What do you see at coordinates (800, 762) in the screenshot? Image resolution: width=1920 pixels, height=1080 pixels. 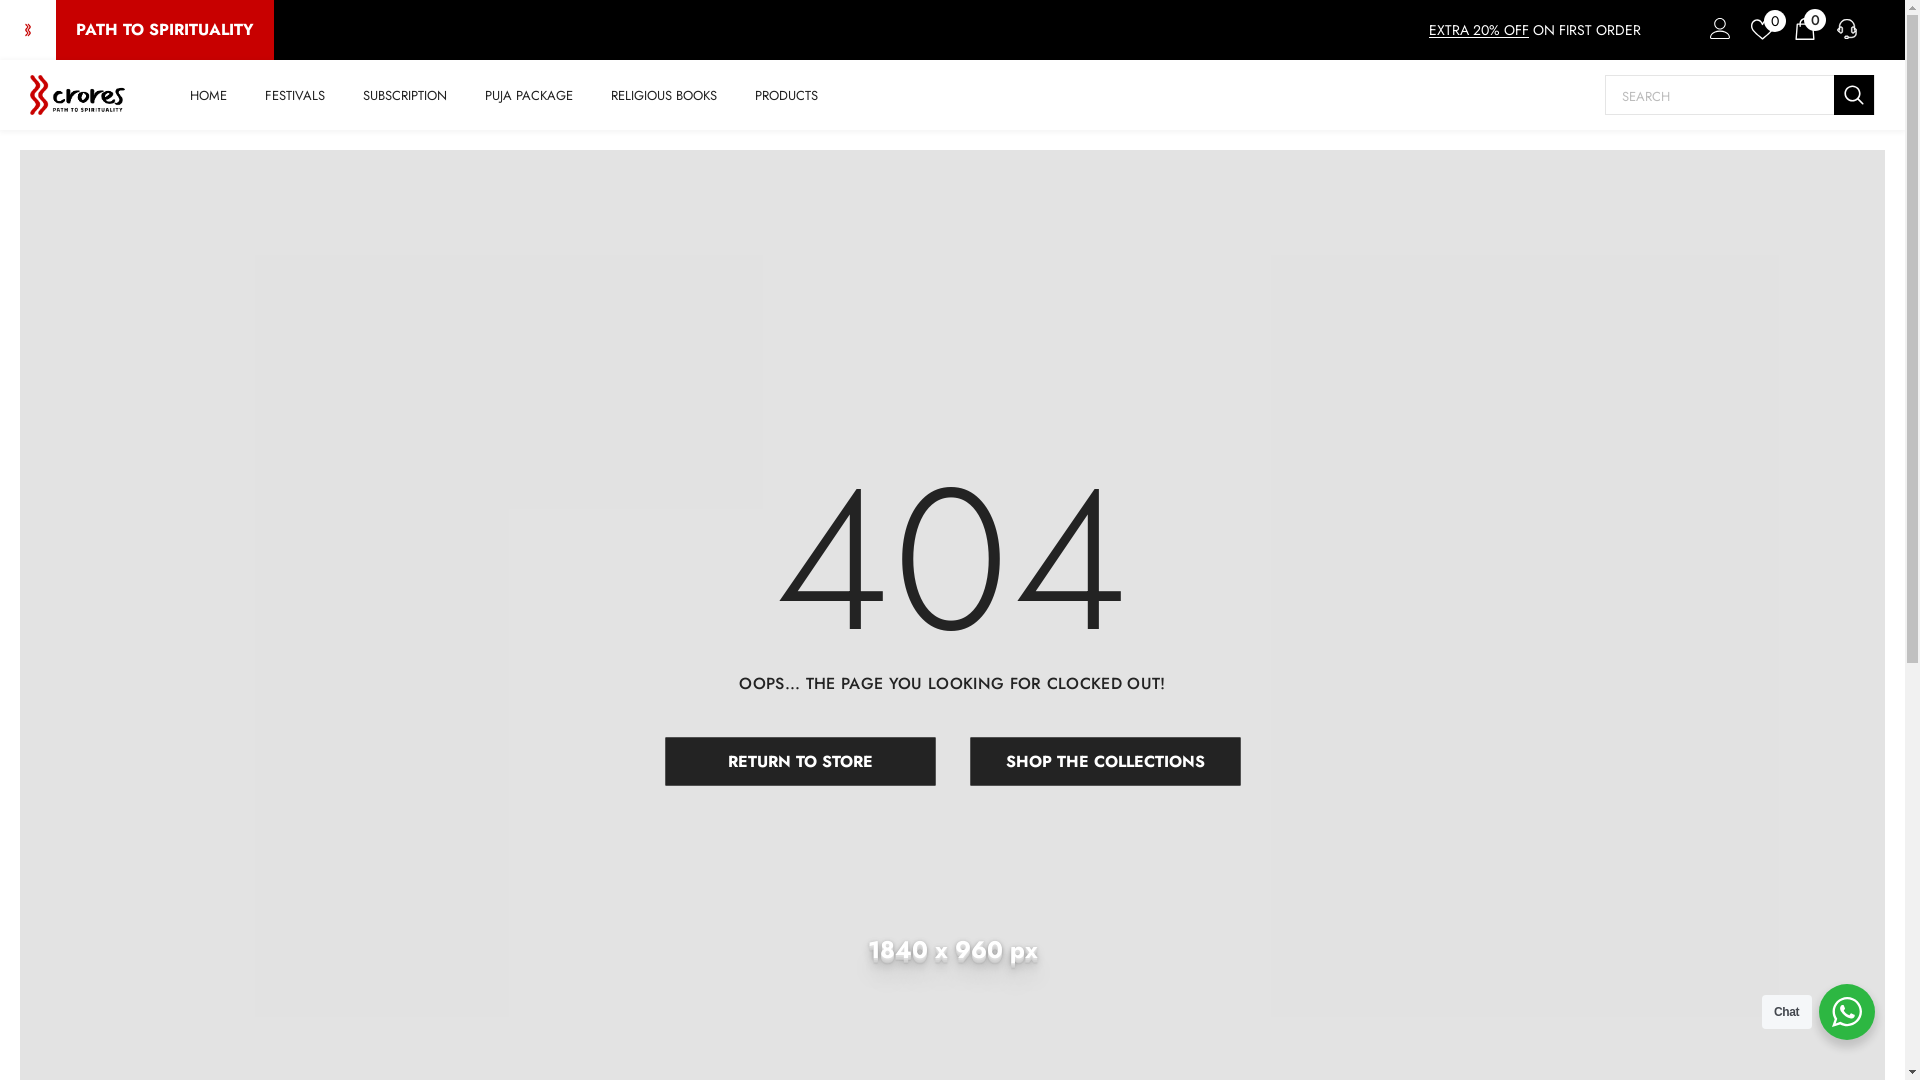 I see `RETURN TO STORE` at bounding box center [800, 762].